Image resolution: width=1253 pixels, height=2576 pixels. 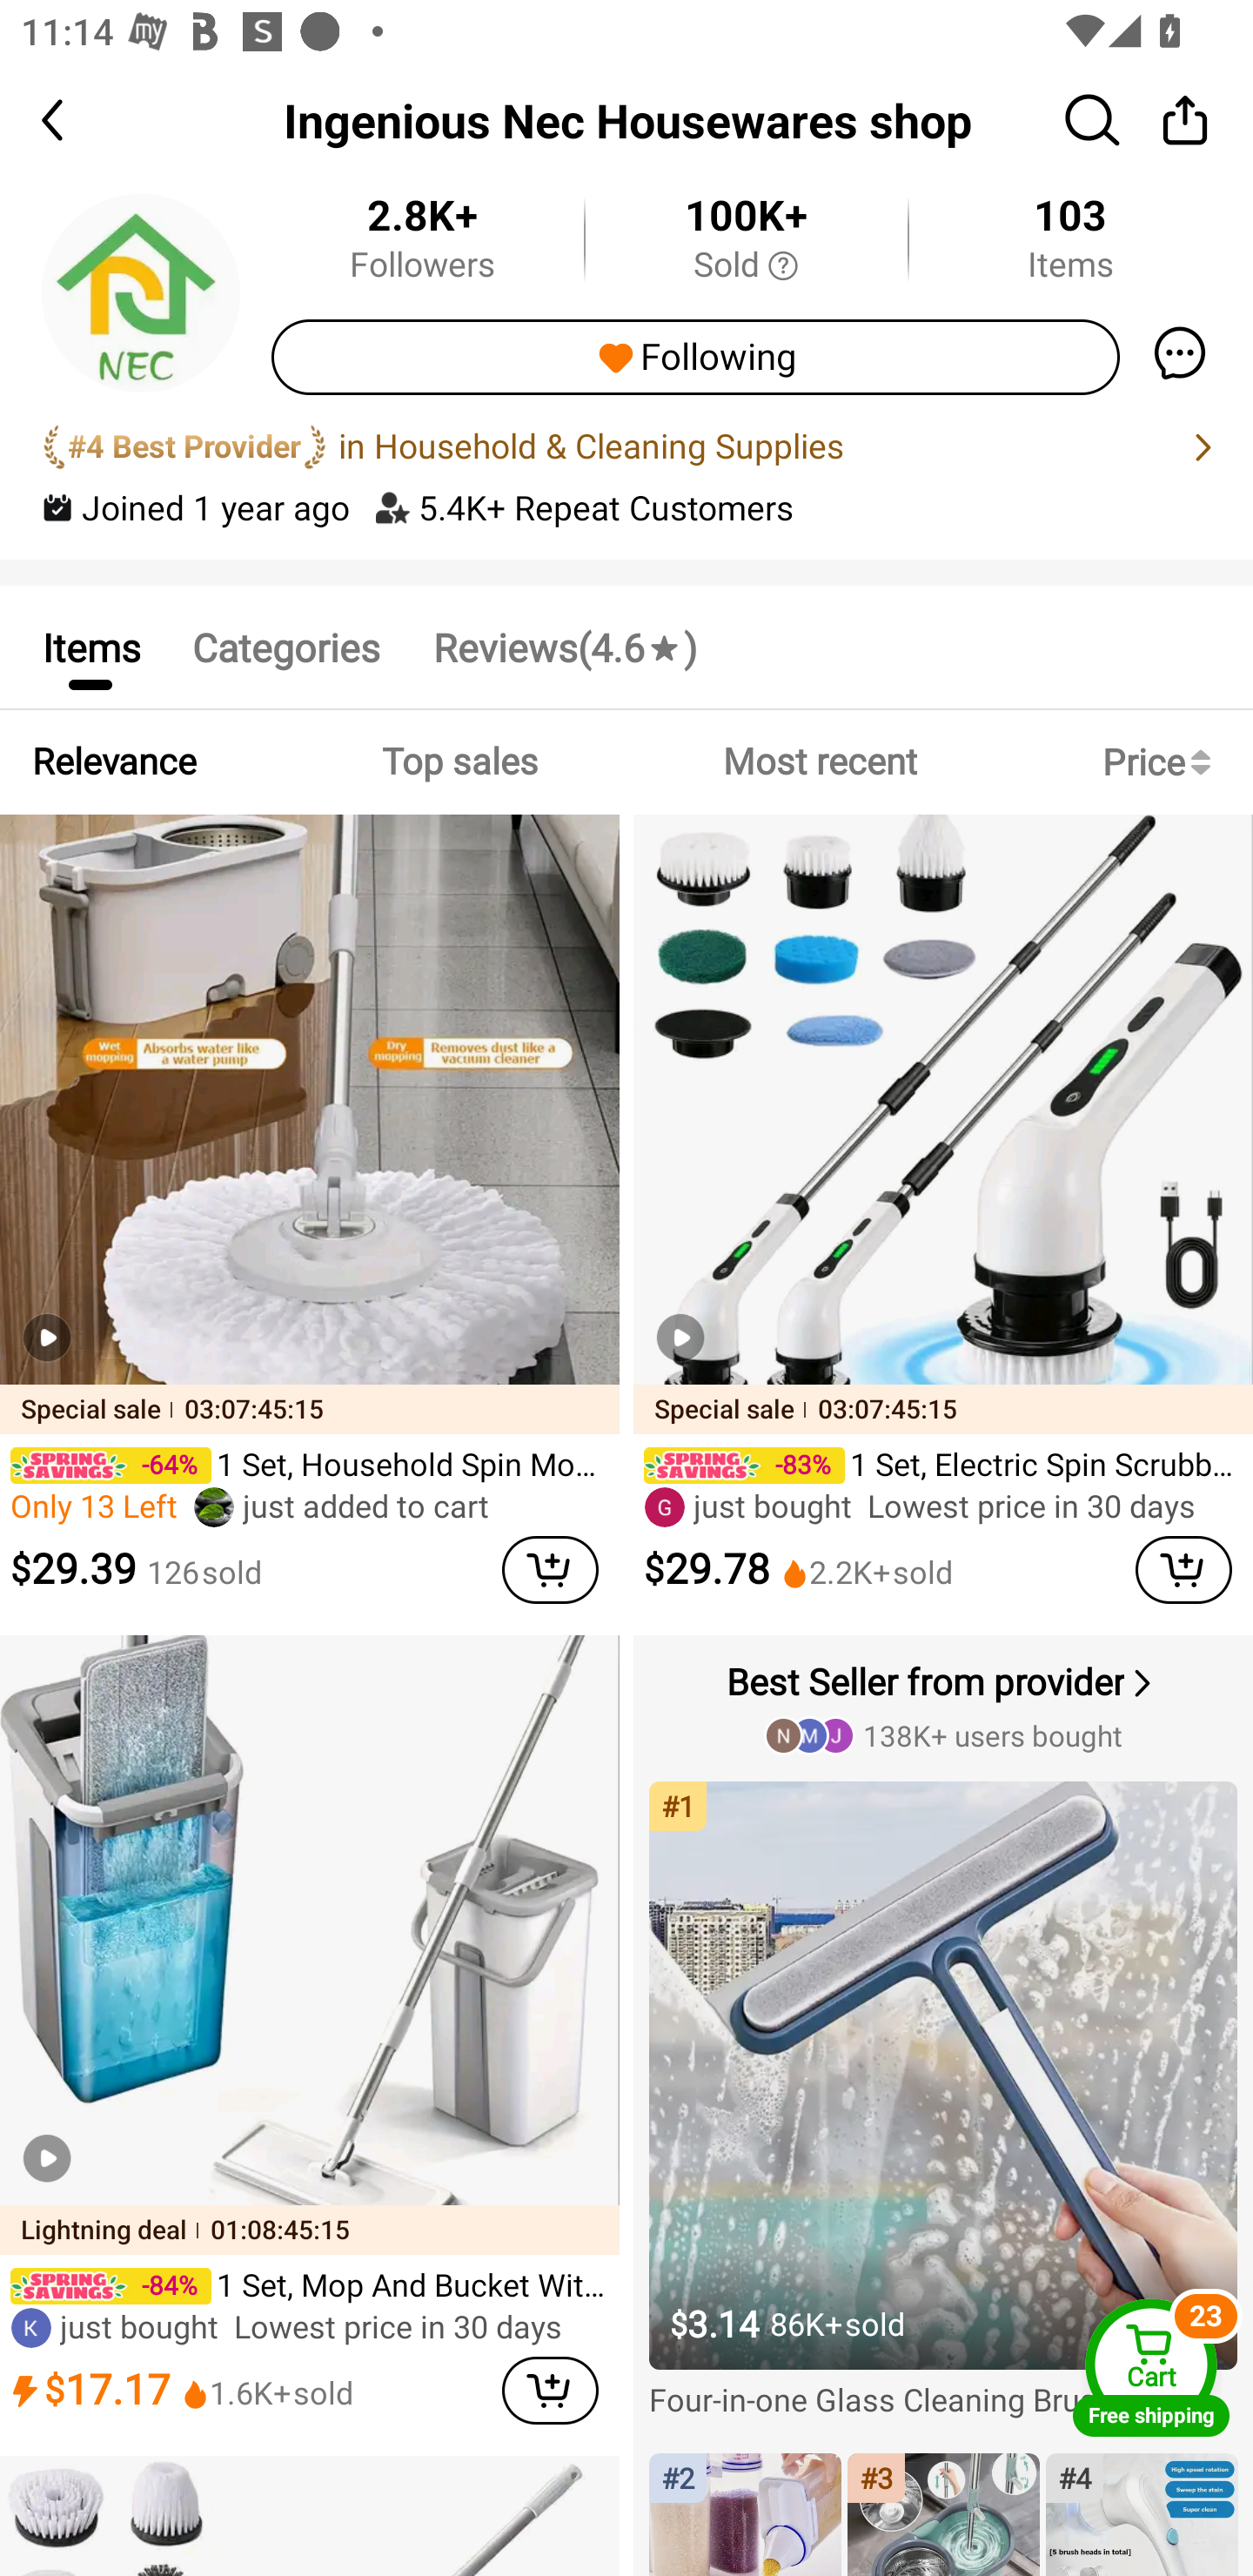 I want to click on #4, so click(x=1142, y=2513).